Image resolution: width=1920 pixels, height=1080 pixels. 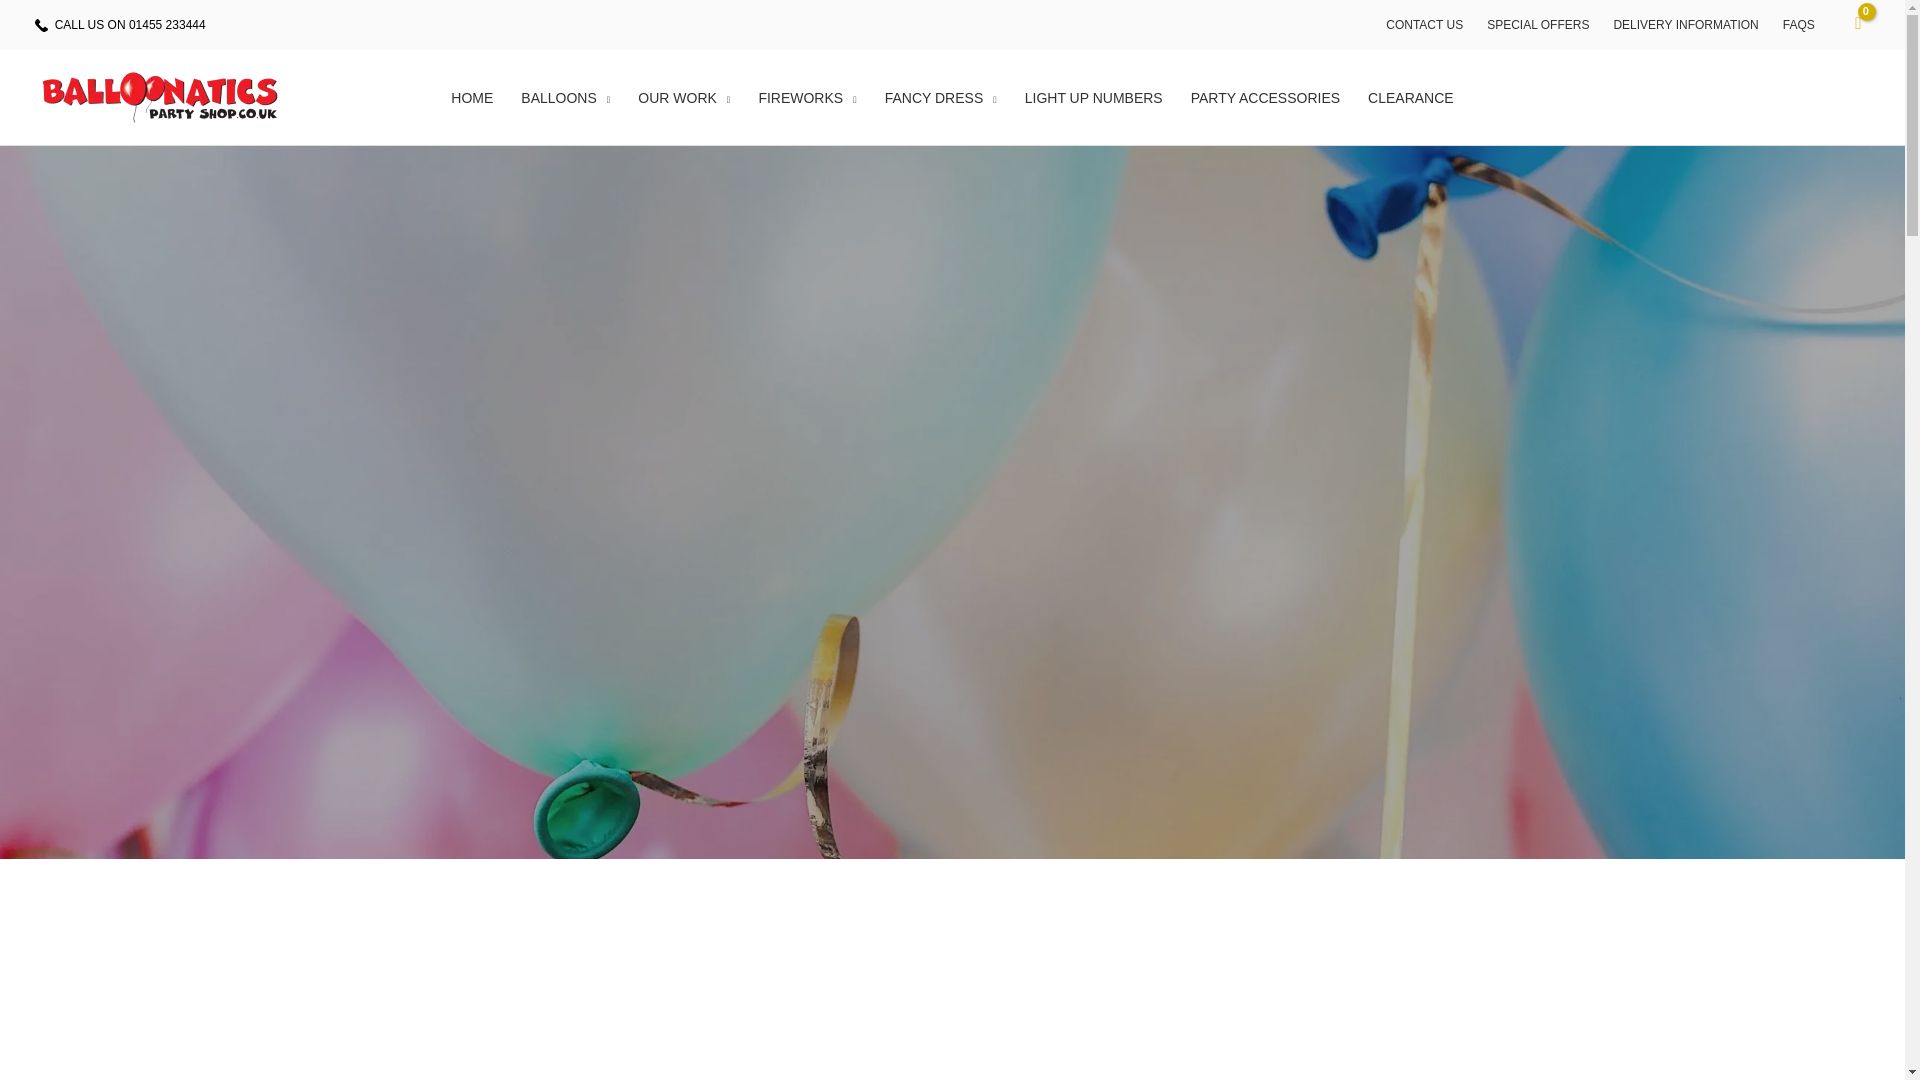 What do you see at coordinates (130, 25) in the screenshot?
I see `CALL US ON 01455 233444` at bounding box center [130, 25].